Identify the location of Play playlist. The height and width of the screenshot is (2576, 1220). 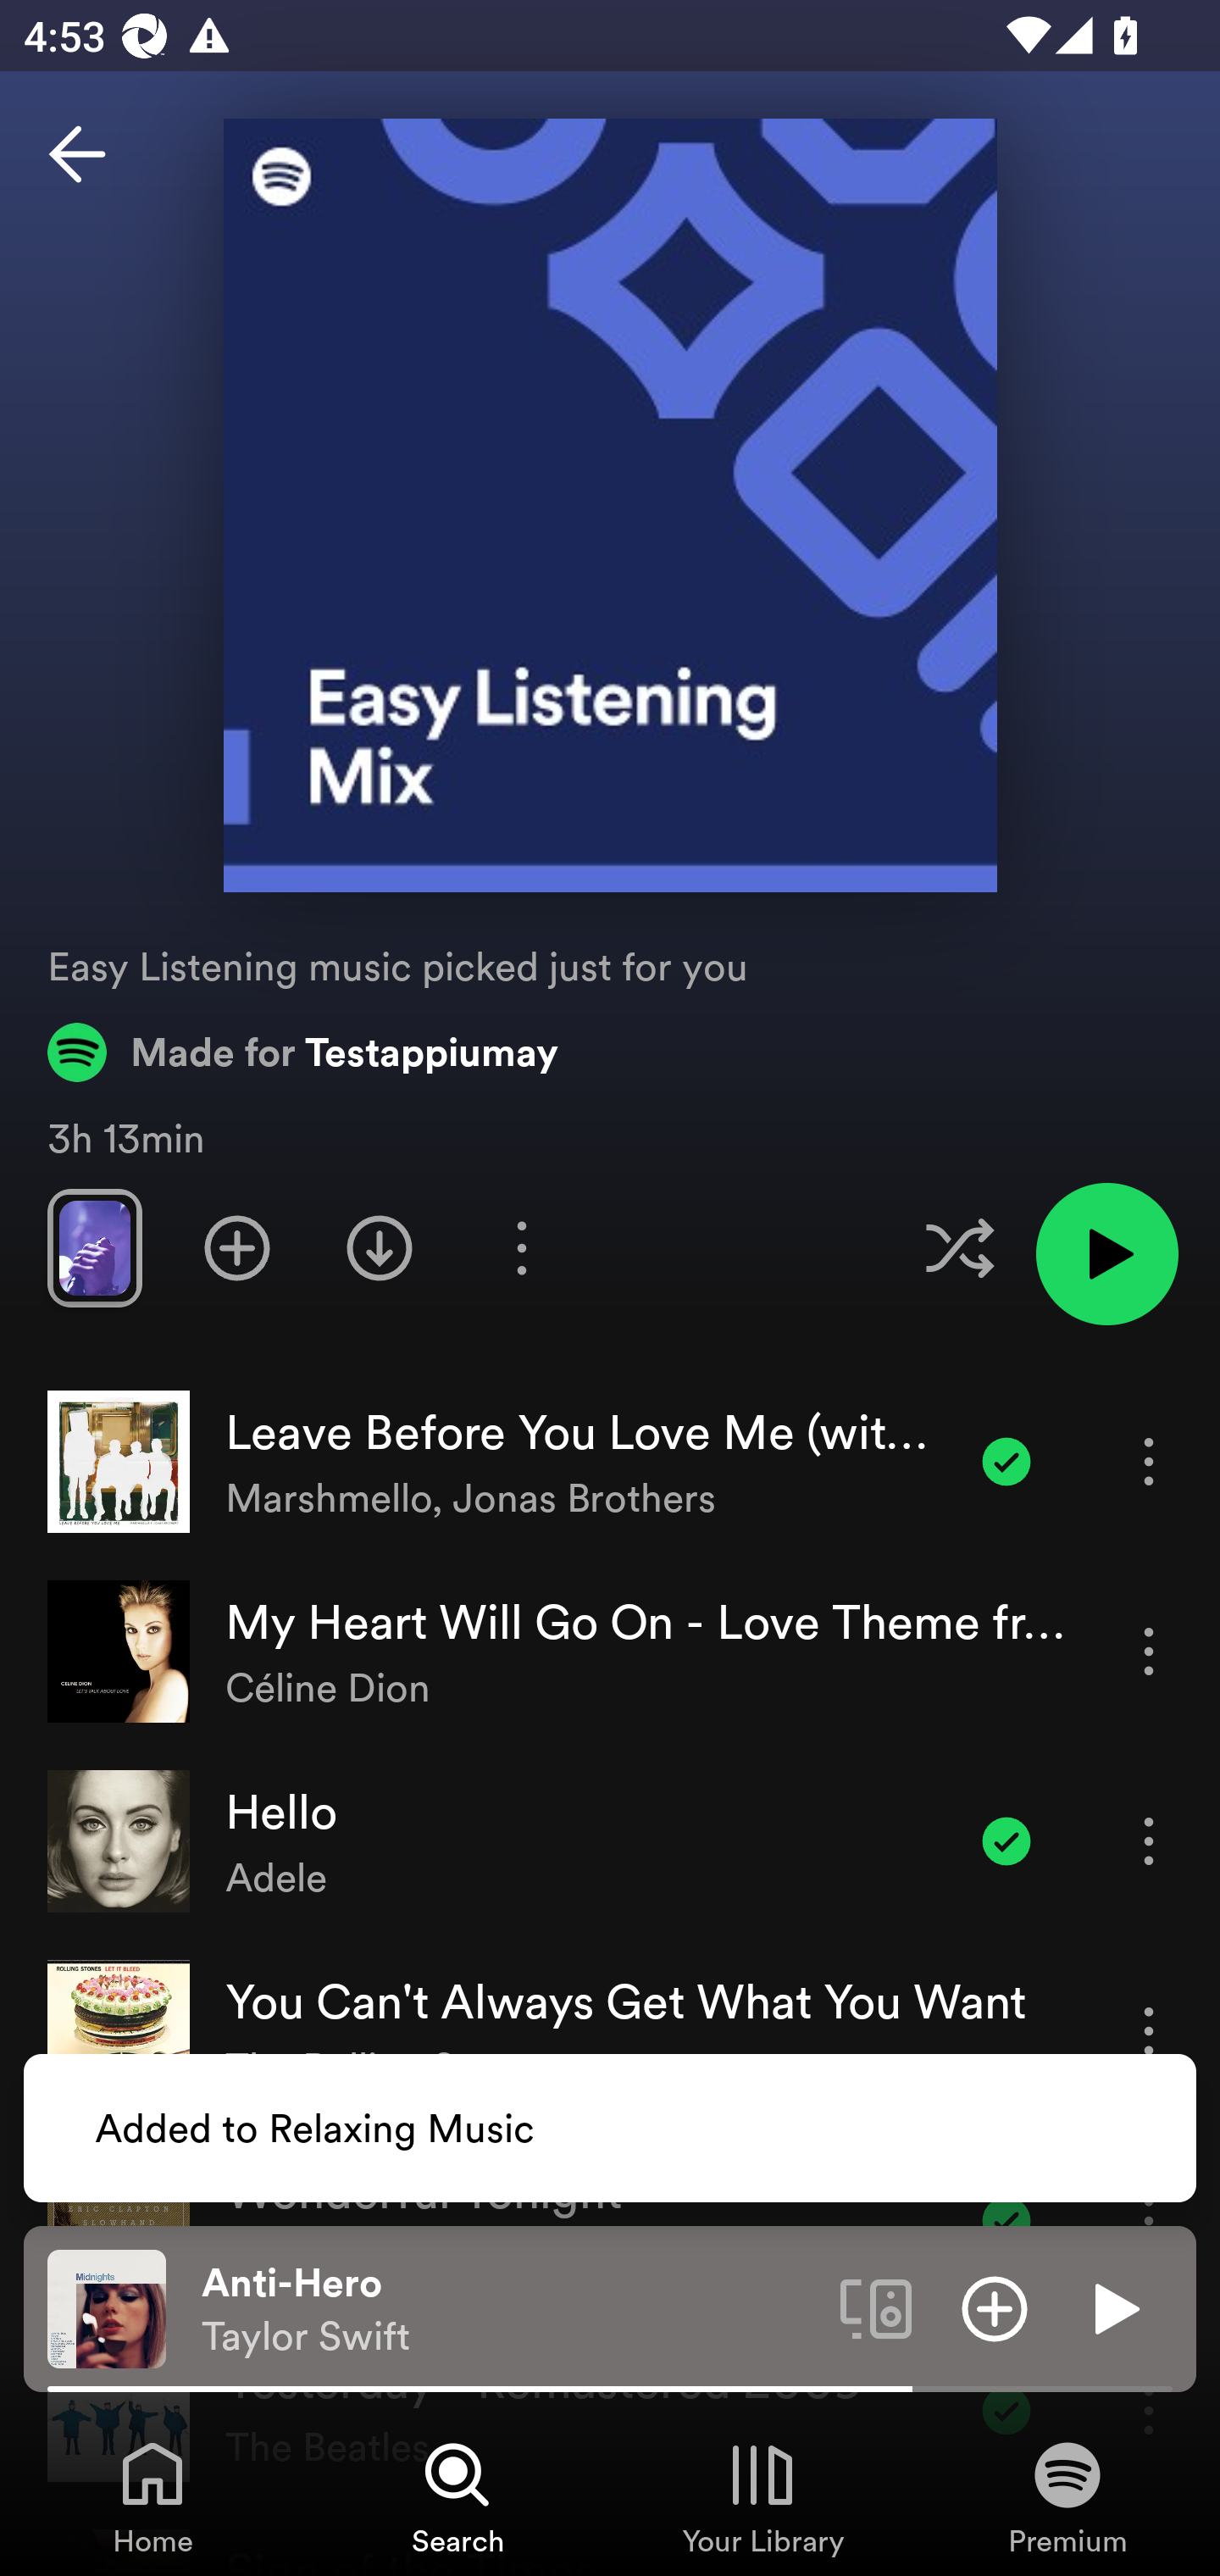
(1106, 1254).